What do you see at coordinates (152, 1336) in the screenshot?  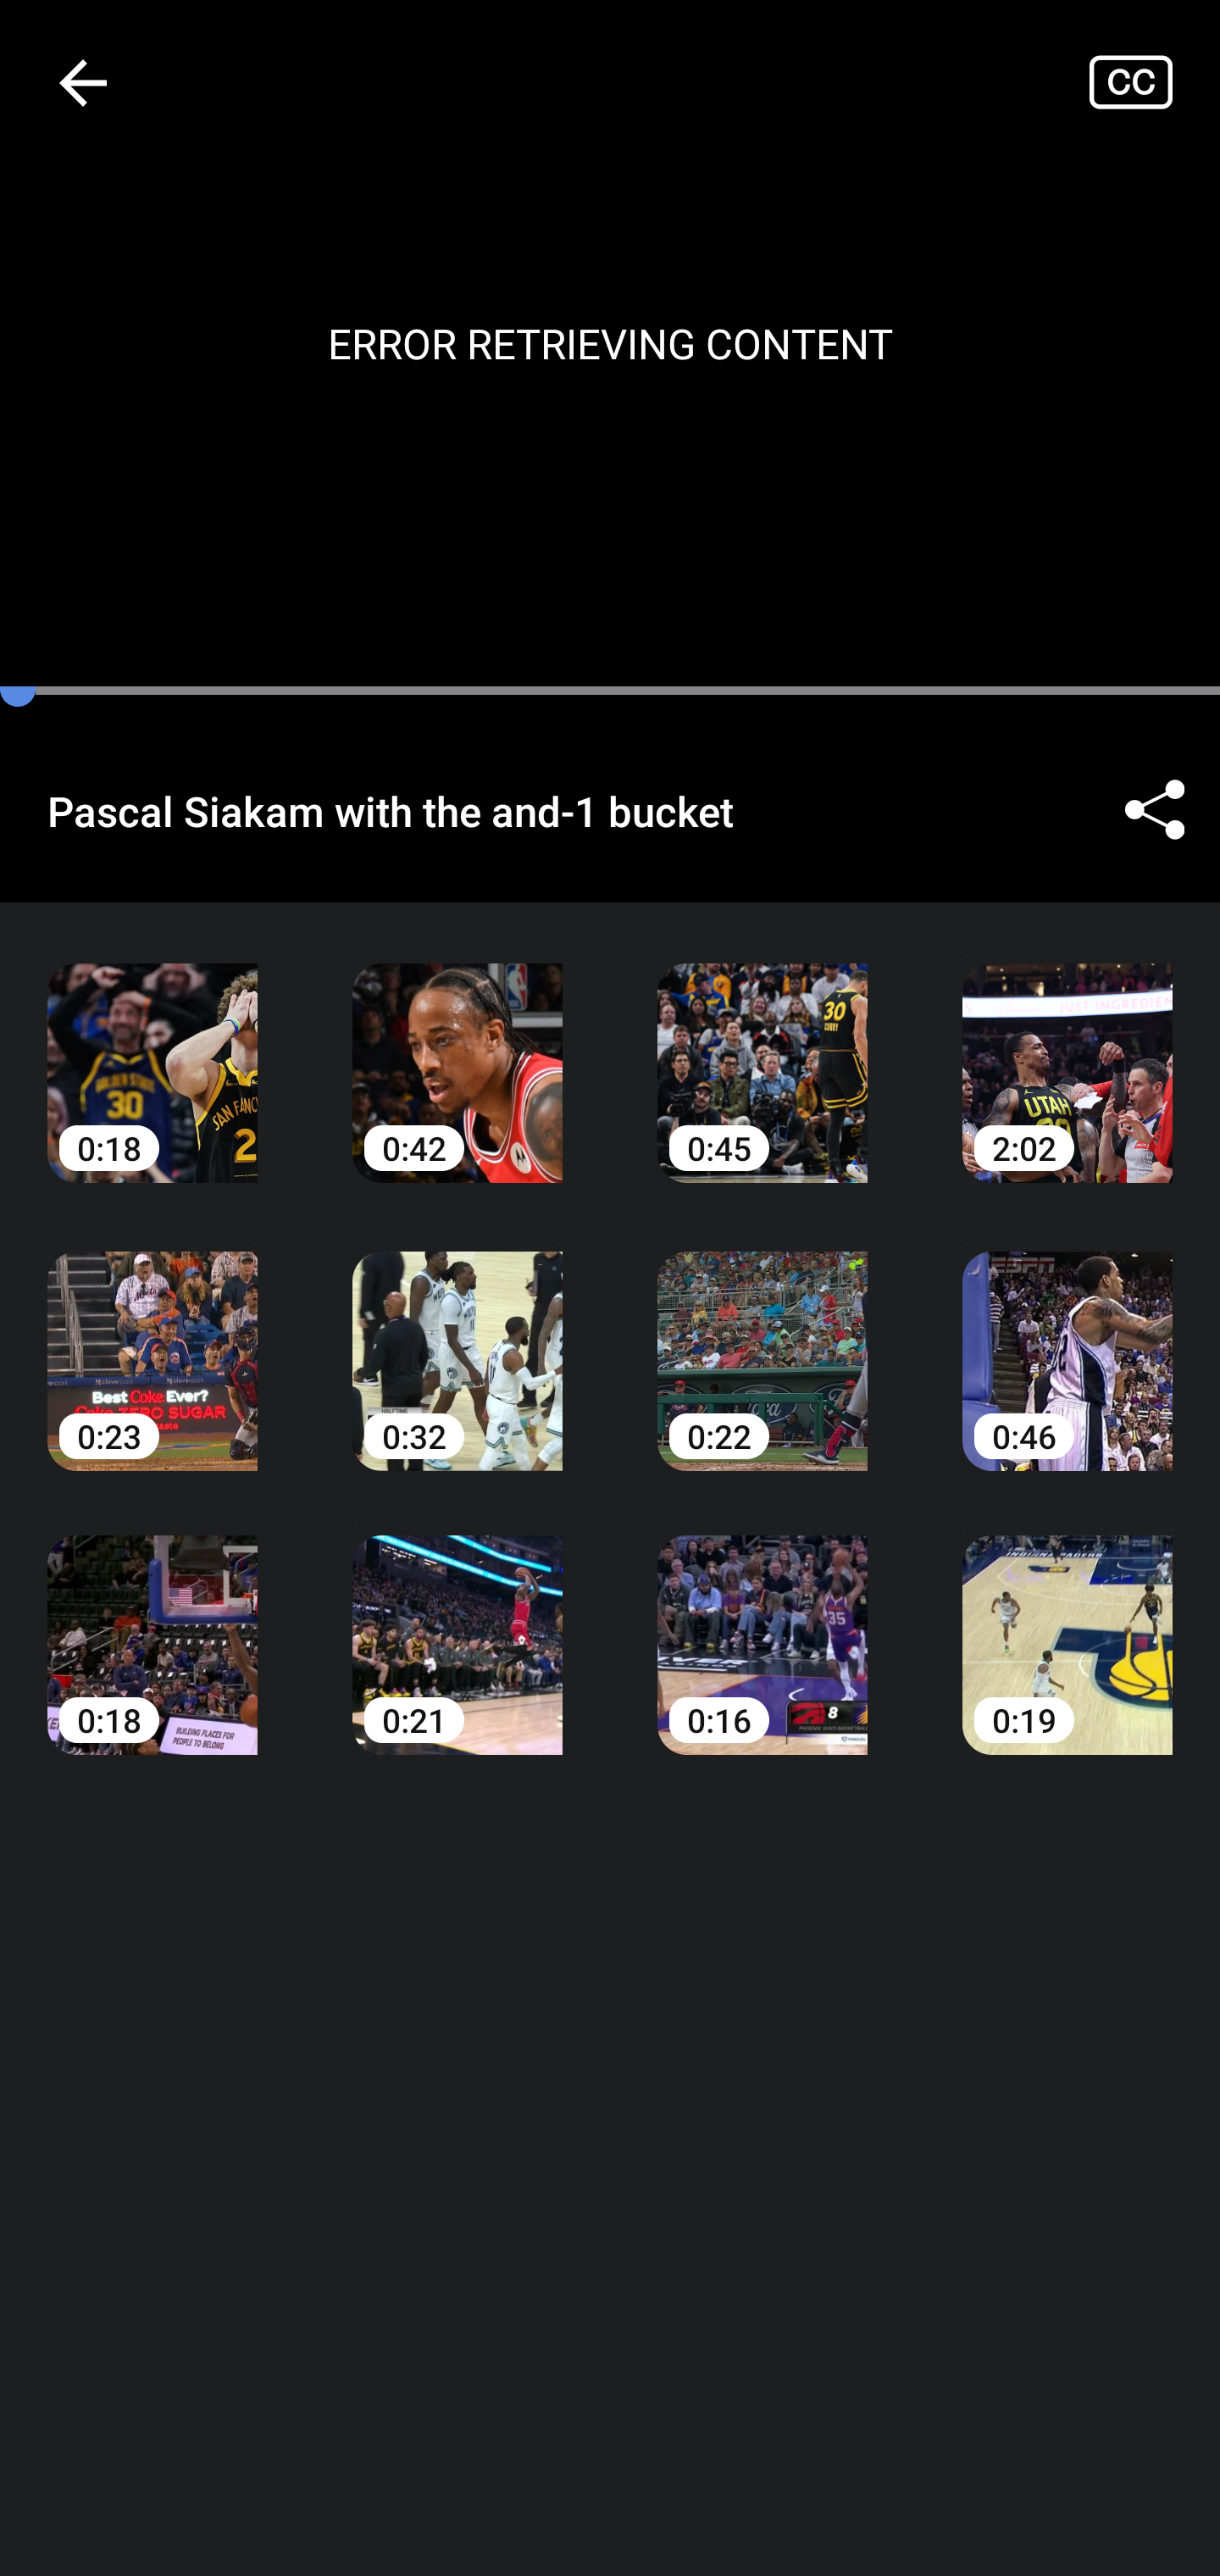 I see `0:23` at bounding box center [152, 1336].